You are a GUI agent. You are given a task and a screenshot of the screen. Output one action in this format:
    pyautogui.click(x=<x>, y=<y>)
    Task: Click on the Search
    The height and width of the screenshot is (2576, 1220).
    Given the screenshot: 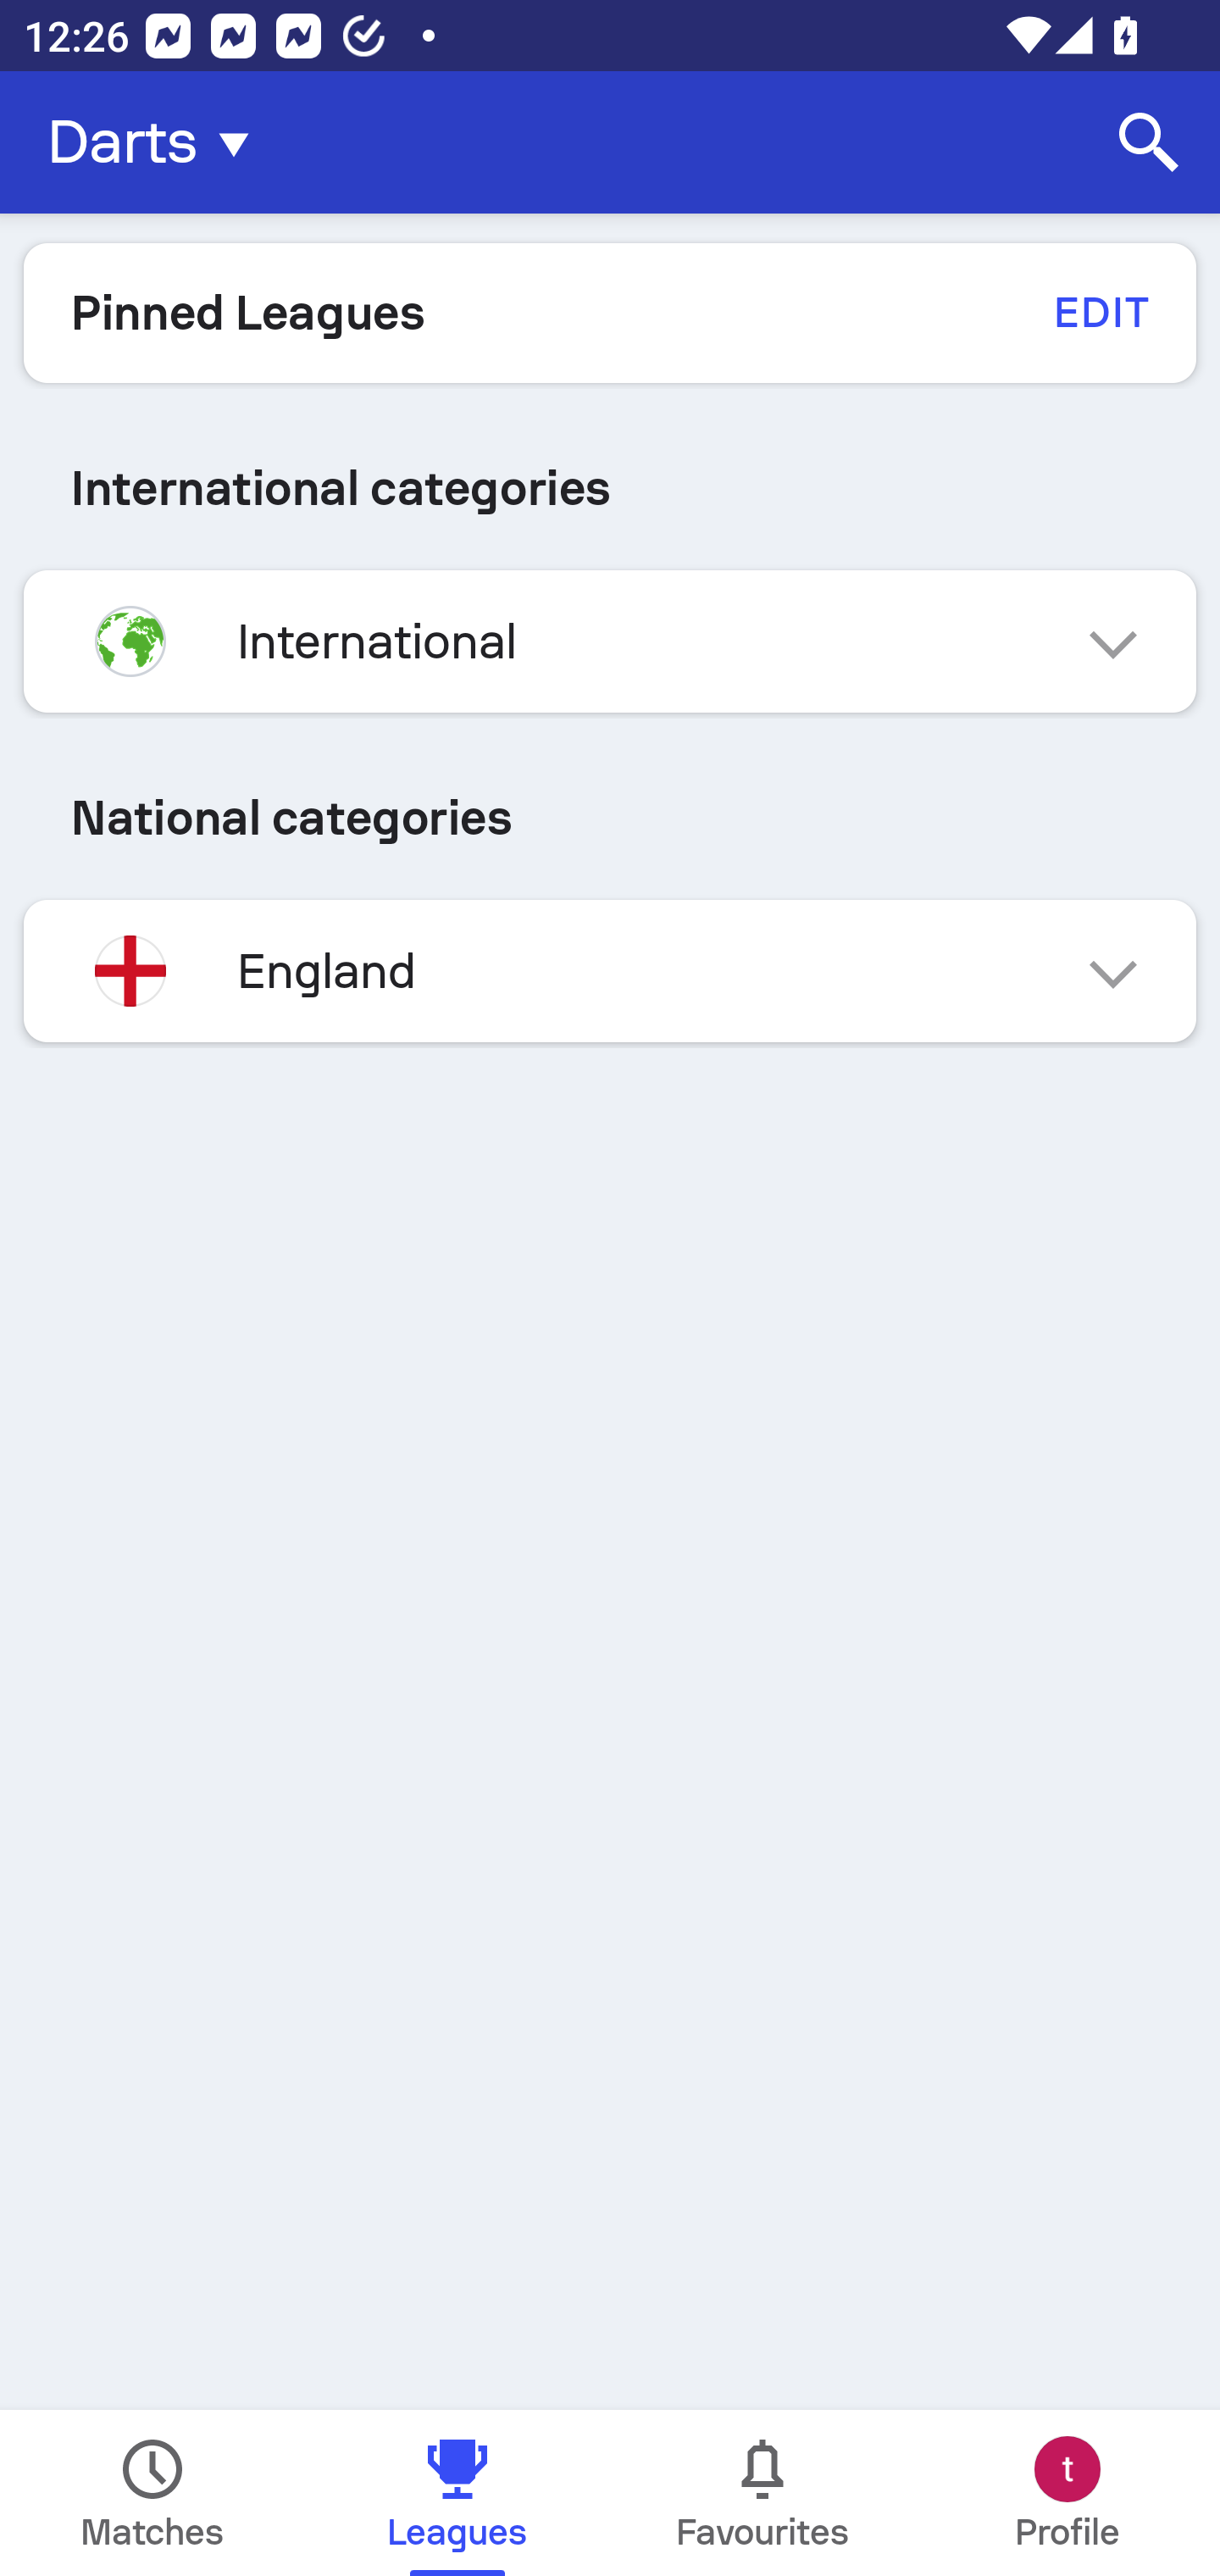 What is the action you would take?
    pyautogui.click(x=1149, y=142)
    